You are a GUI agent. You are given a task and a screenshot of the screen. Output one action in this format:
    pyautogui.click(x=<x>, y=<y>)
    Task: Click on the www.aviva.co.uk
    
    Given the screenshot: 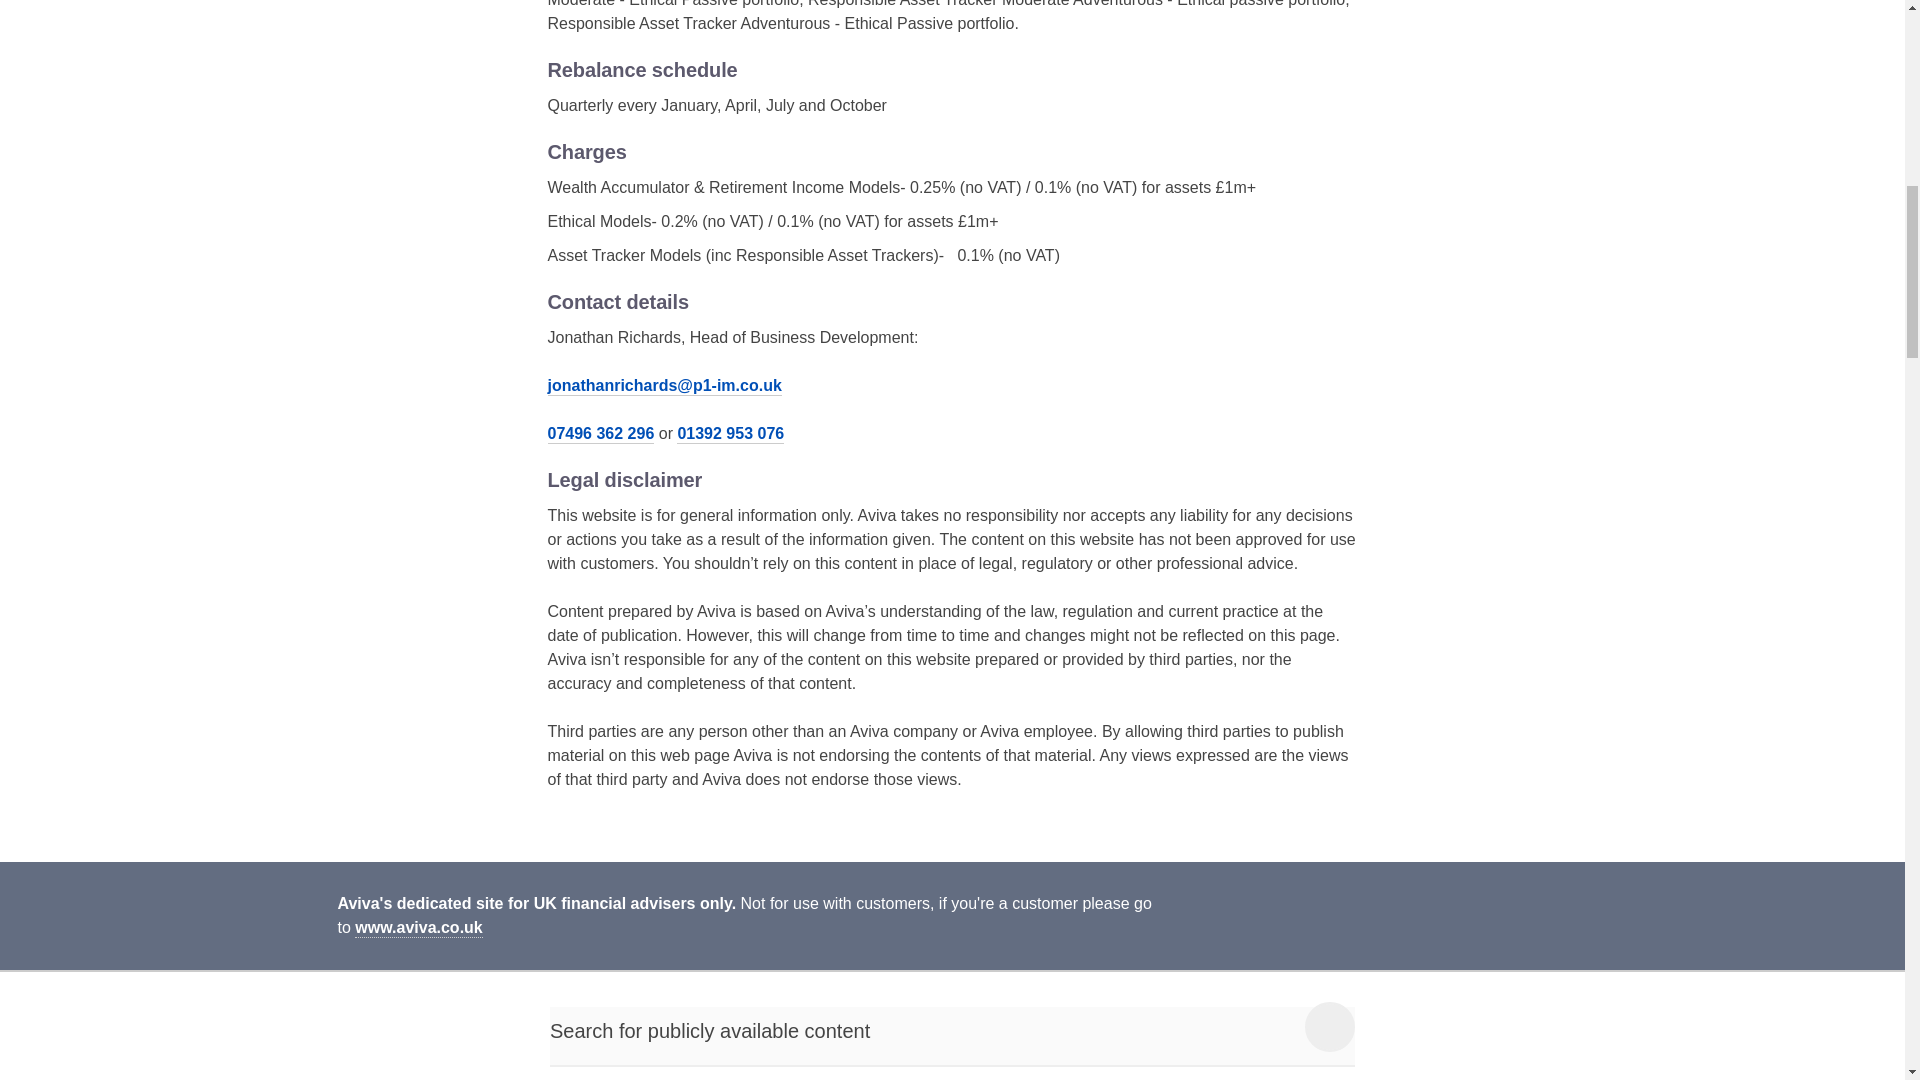 What is the action you would take?
    pyautogui.click(x=418, y=928)
    